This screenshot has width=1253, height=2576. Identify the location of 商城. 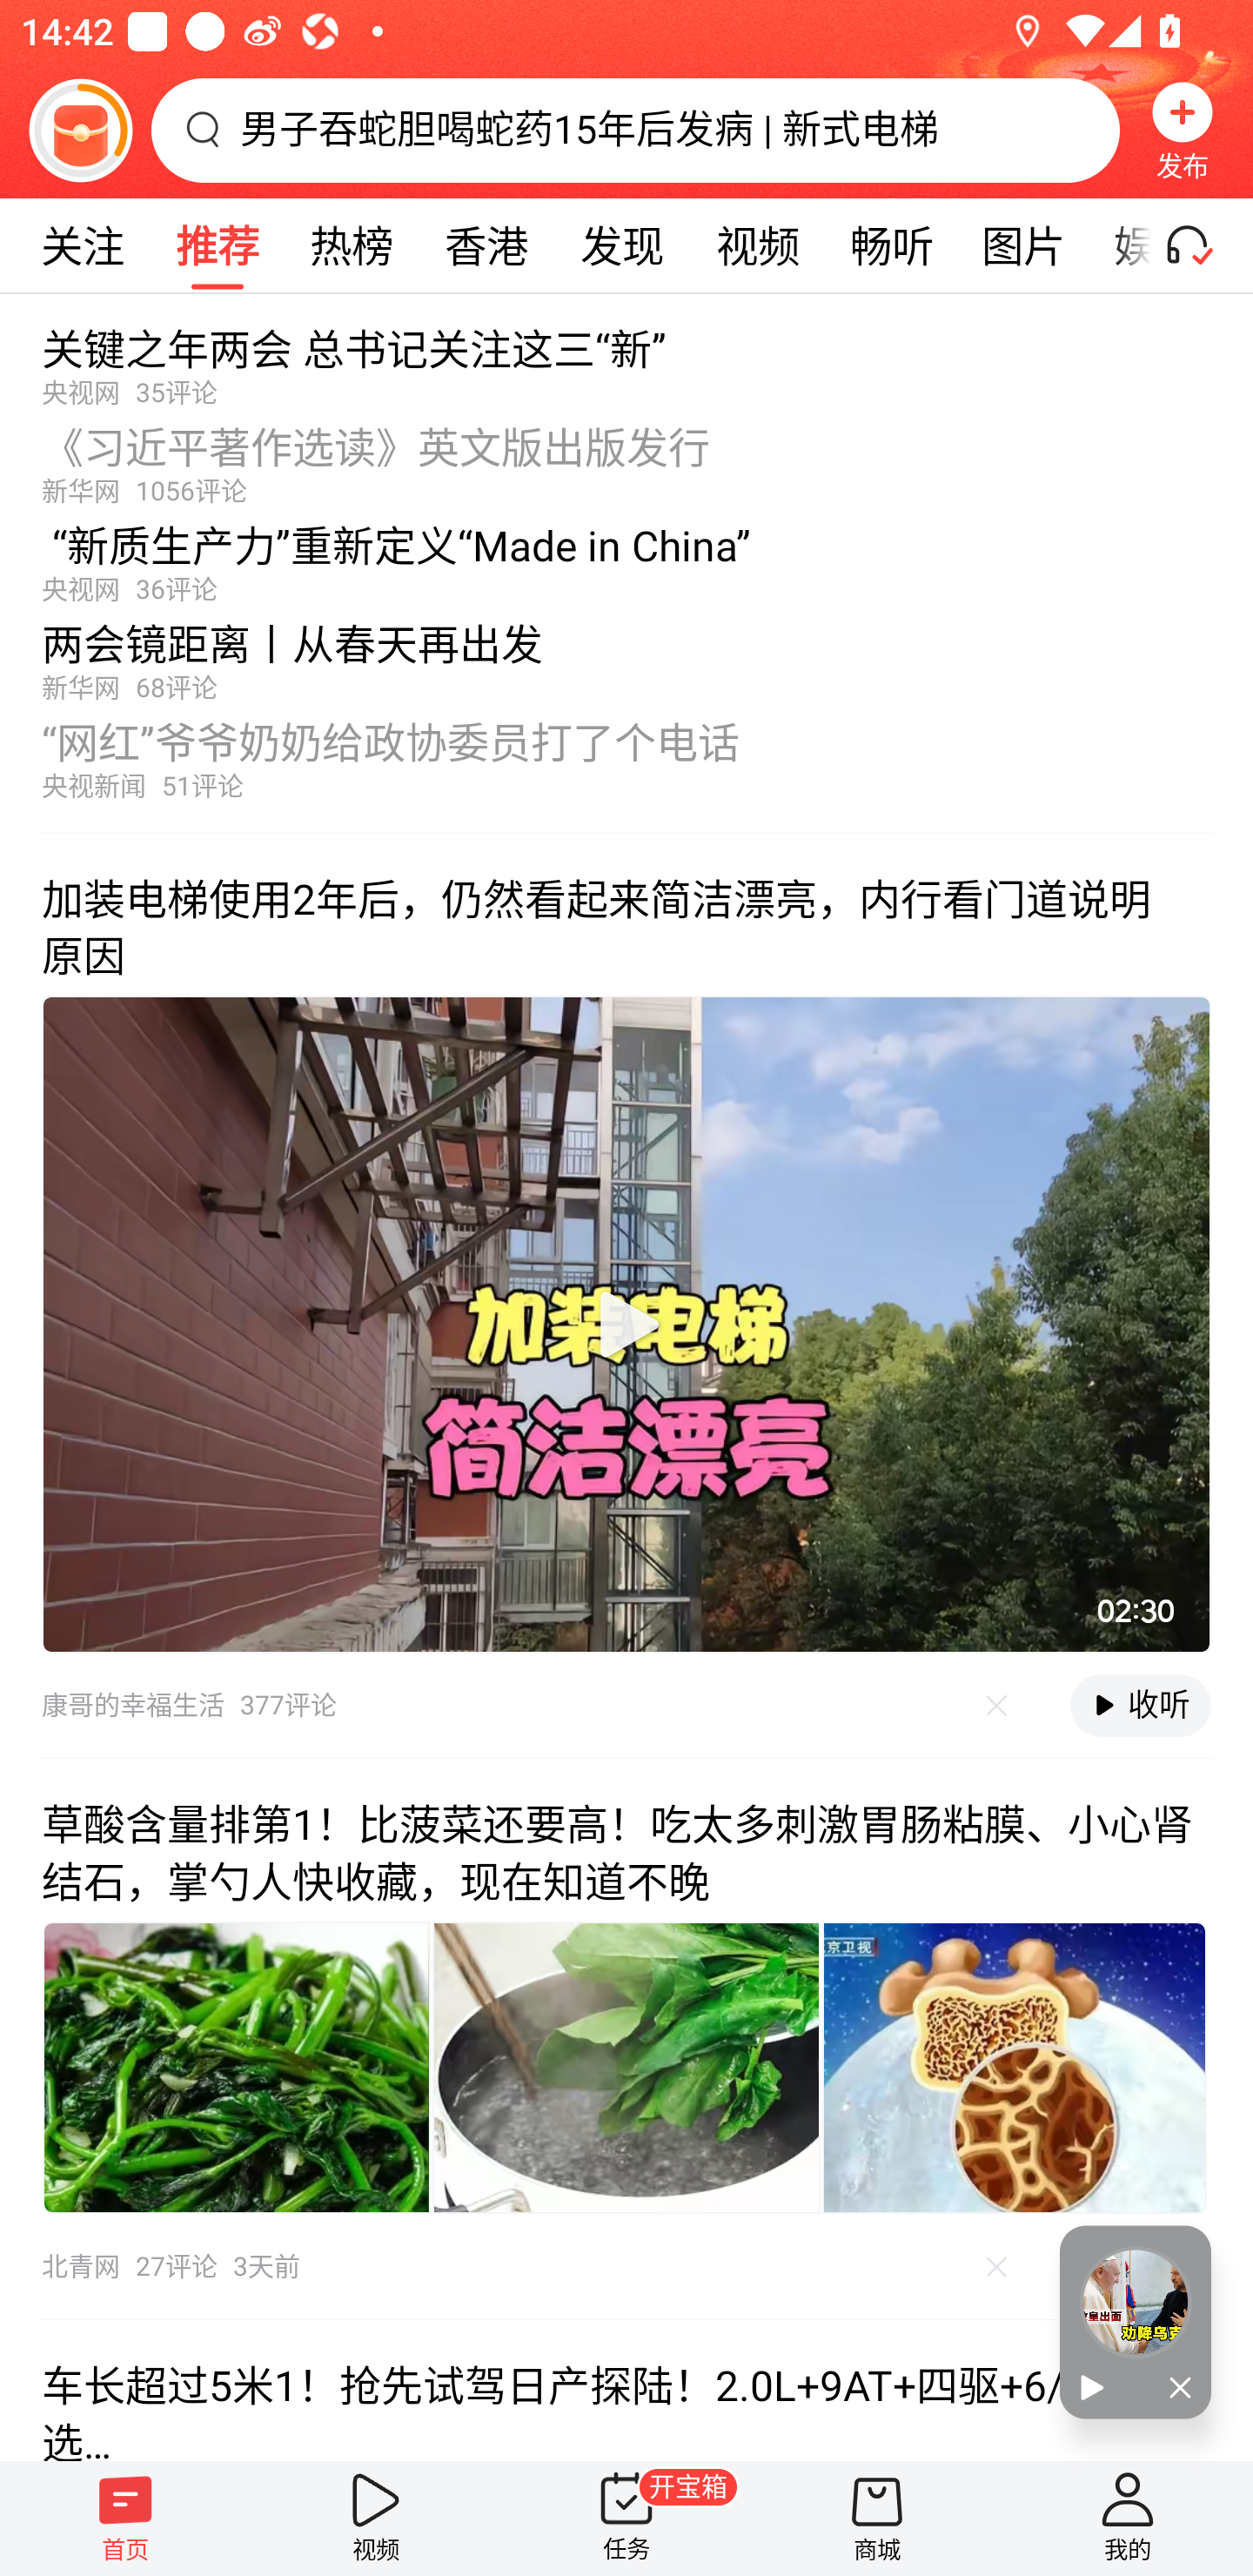
(877, 2518).